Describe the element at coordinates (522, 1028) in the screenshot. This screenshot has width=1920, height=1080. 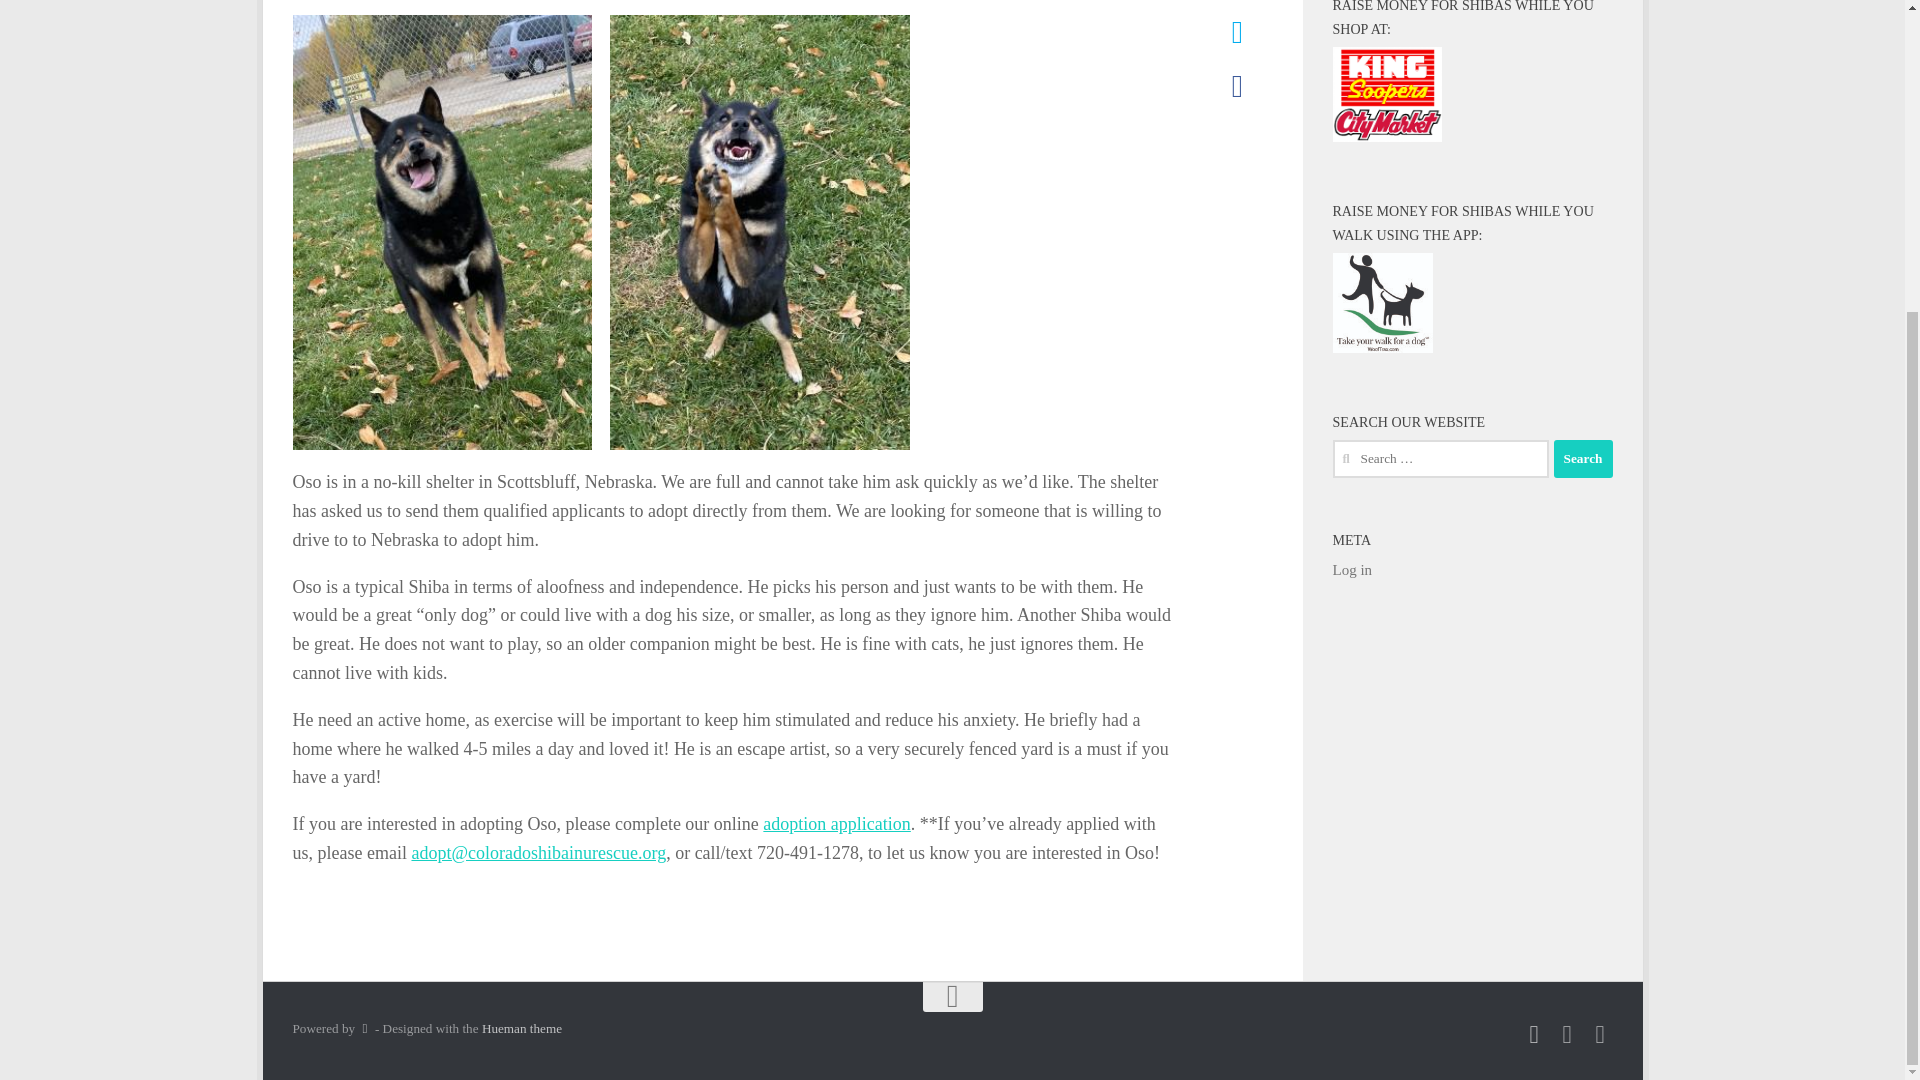
I see `Hueman theme` at that location.